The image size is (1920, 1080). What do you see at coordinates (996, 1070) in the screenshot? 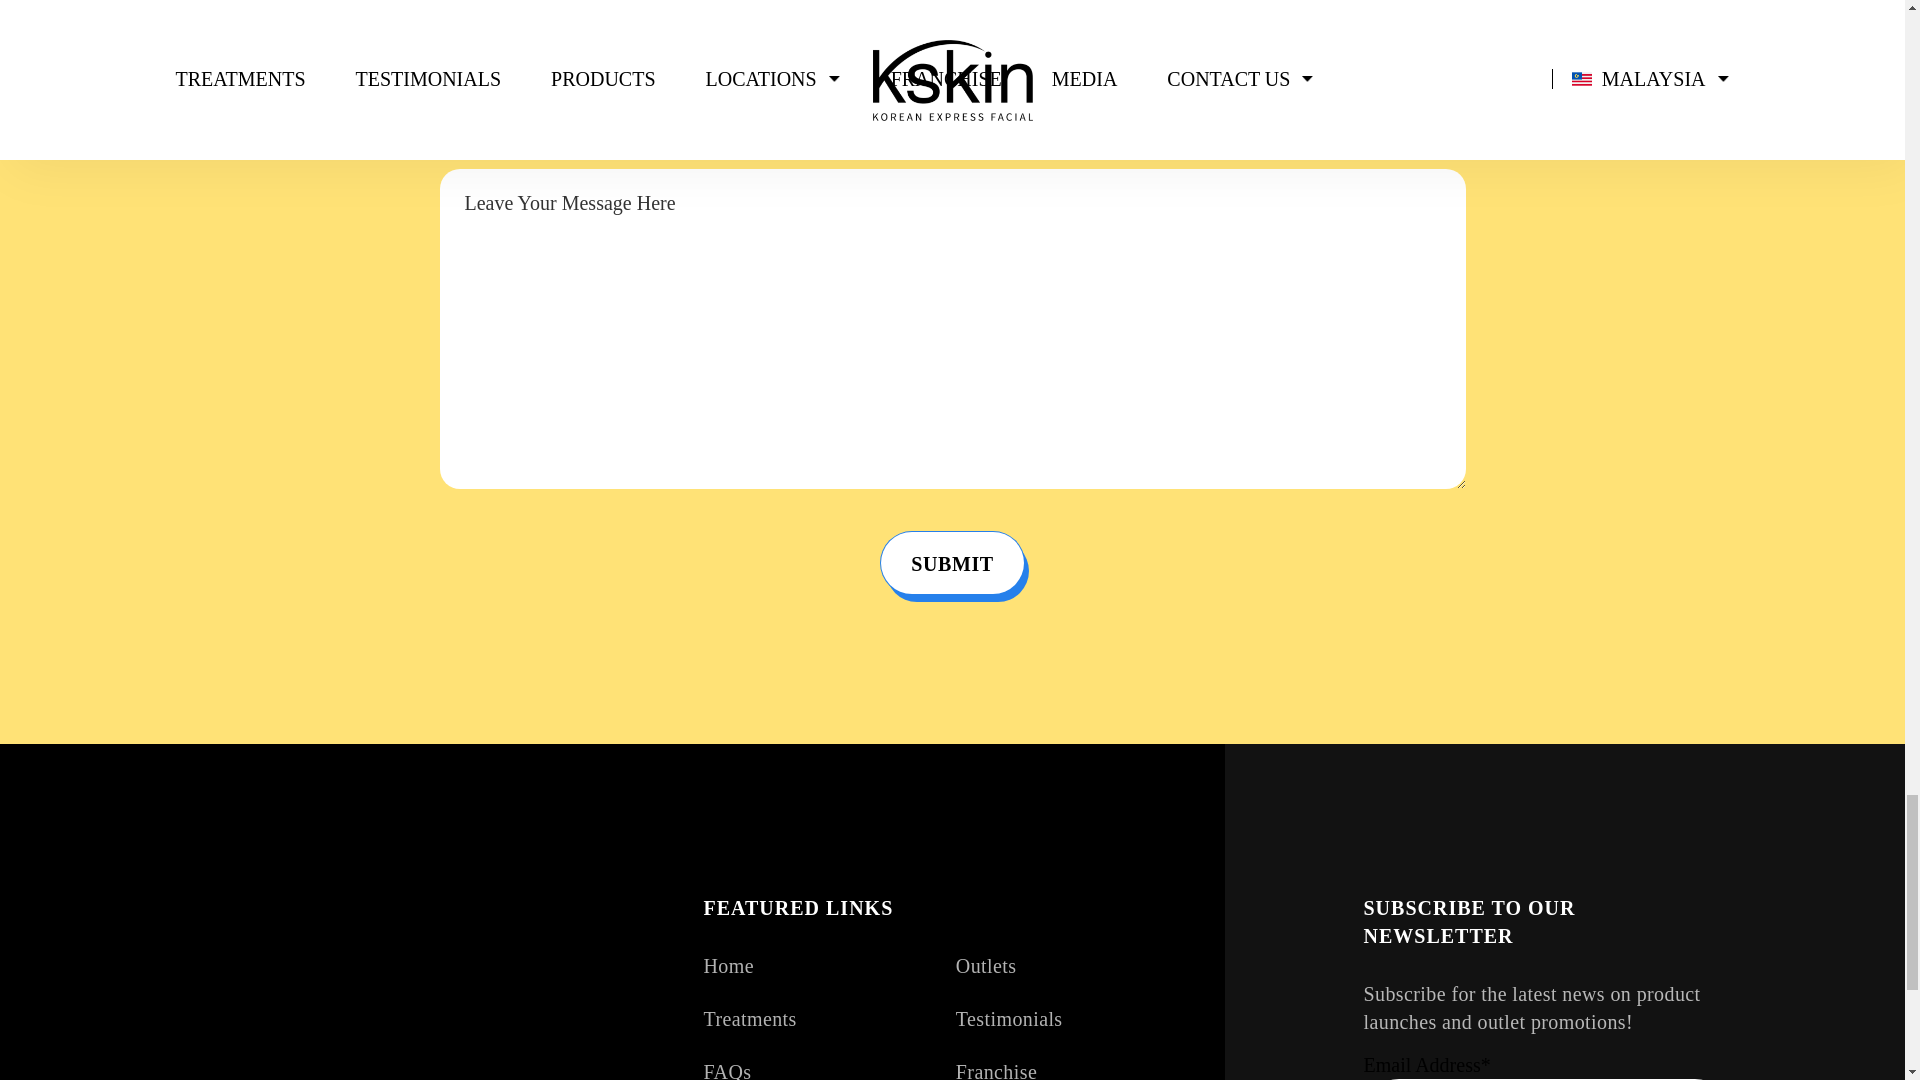
I see `Franchise` at bounding box center [996, 1070].